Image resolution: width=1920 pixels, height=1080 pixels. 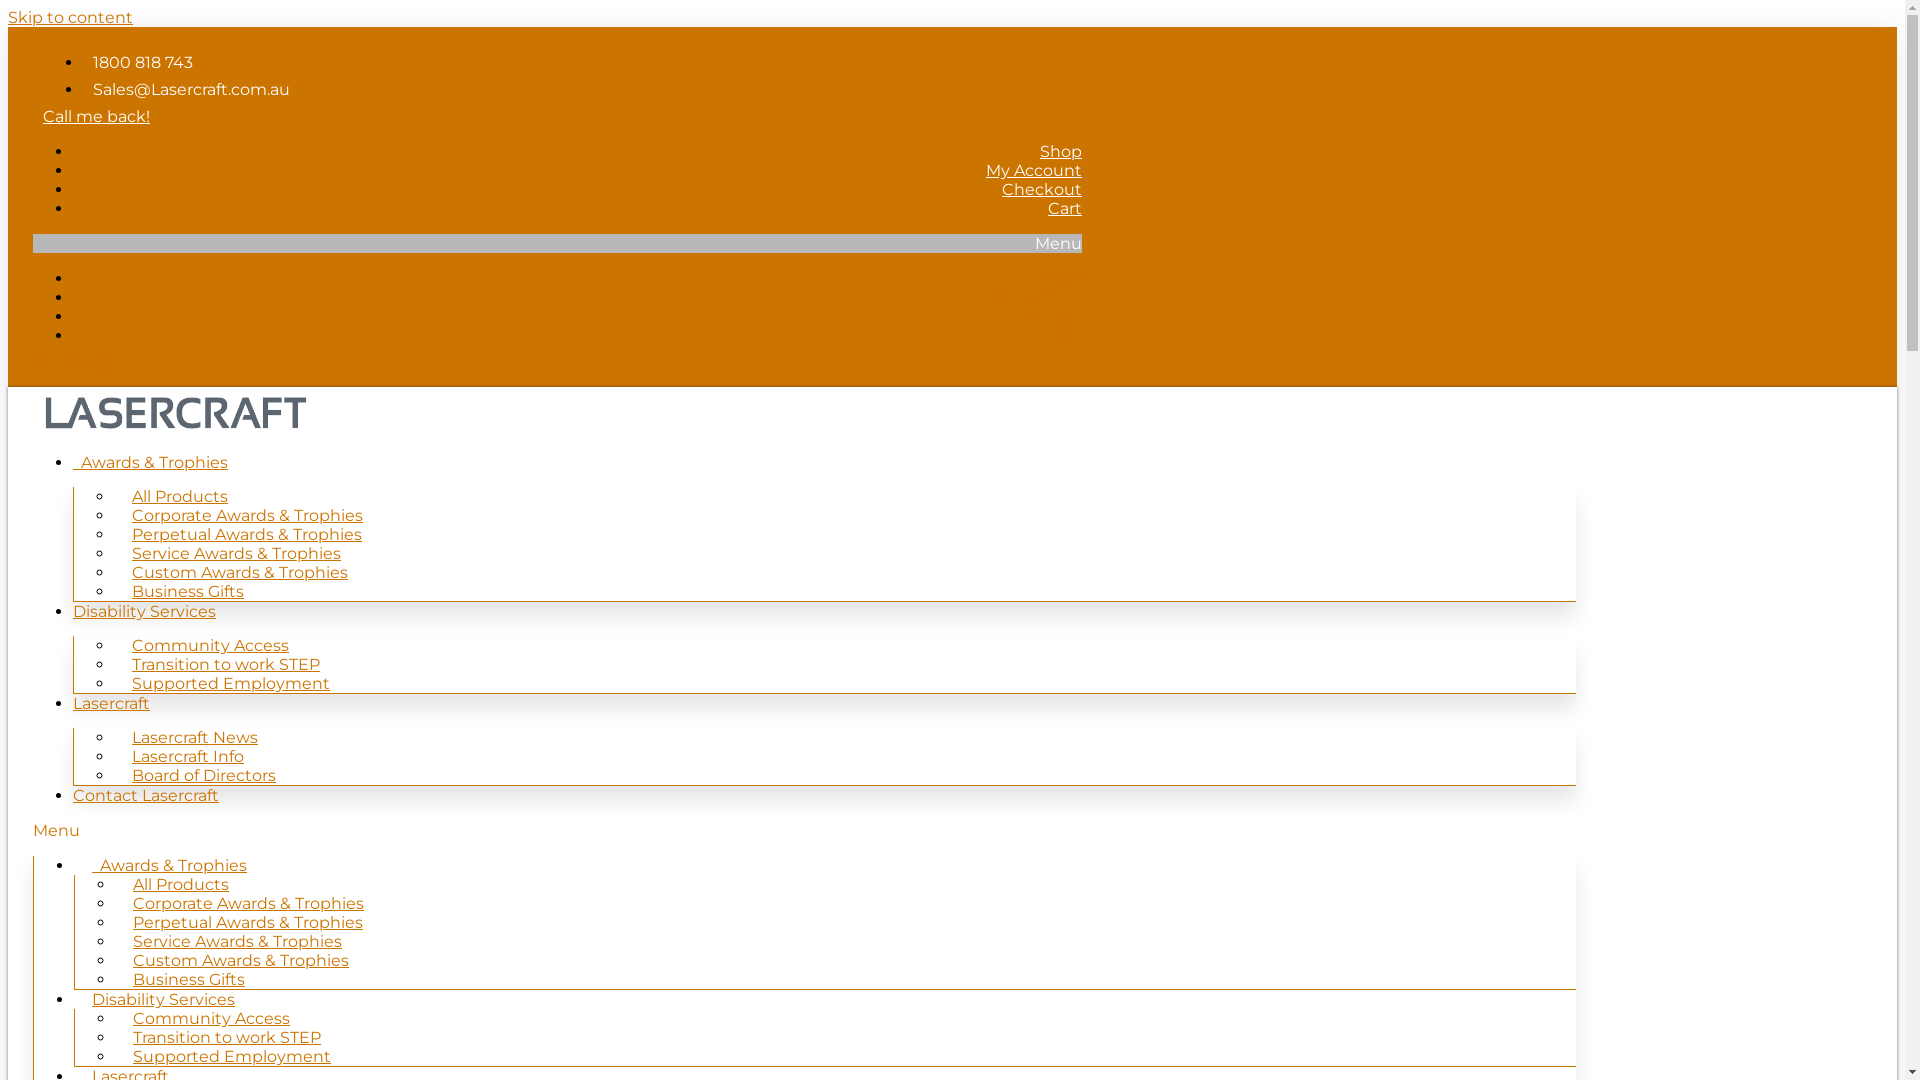 What do you see at coordinates (227, 1038) in the screenshot?
I see `Transition to work STEP` at bounding box center [227, 1038].